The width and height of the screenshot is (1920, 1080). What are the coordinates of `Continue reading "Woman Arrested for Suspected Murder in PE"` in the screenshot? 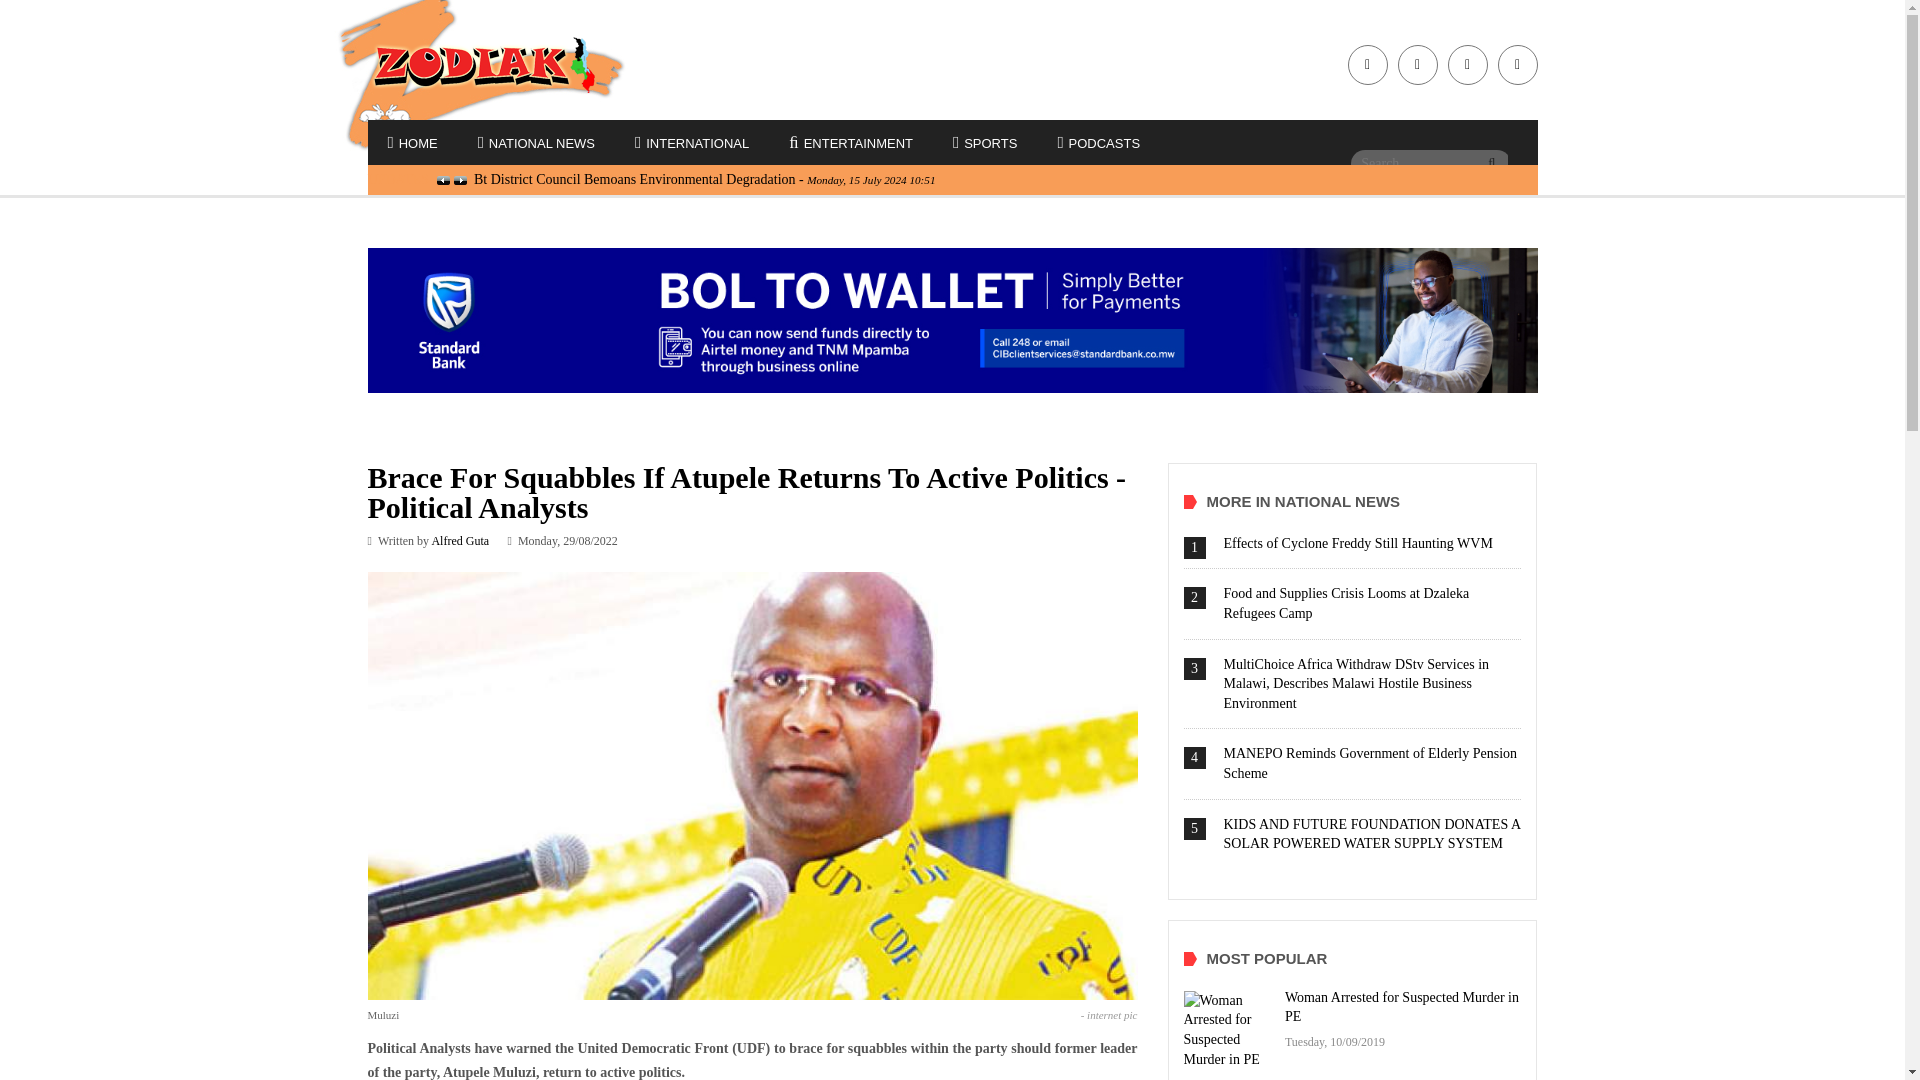 It's located at (1229, 1030).